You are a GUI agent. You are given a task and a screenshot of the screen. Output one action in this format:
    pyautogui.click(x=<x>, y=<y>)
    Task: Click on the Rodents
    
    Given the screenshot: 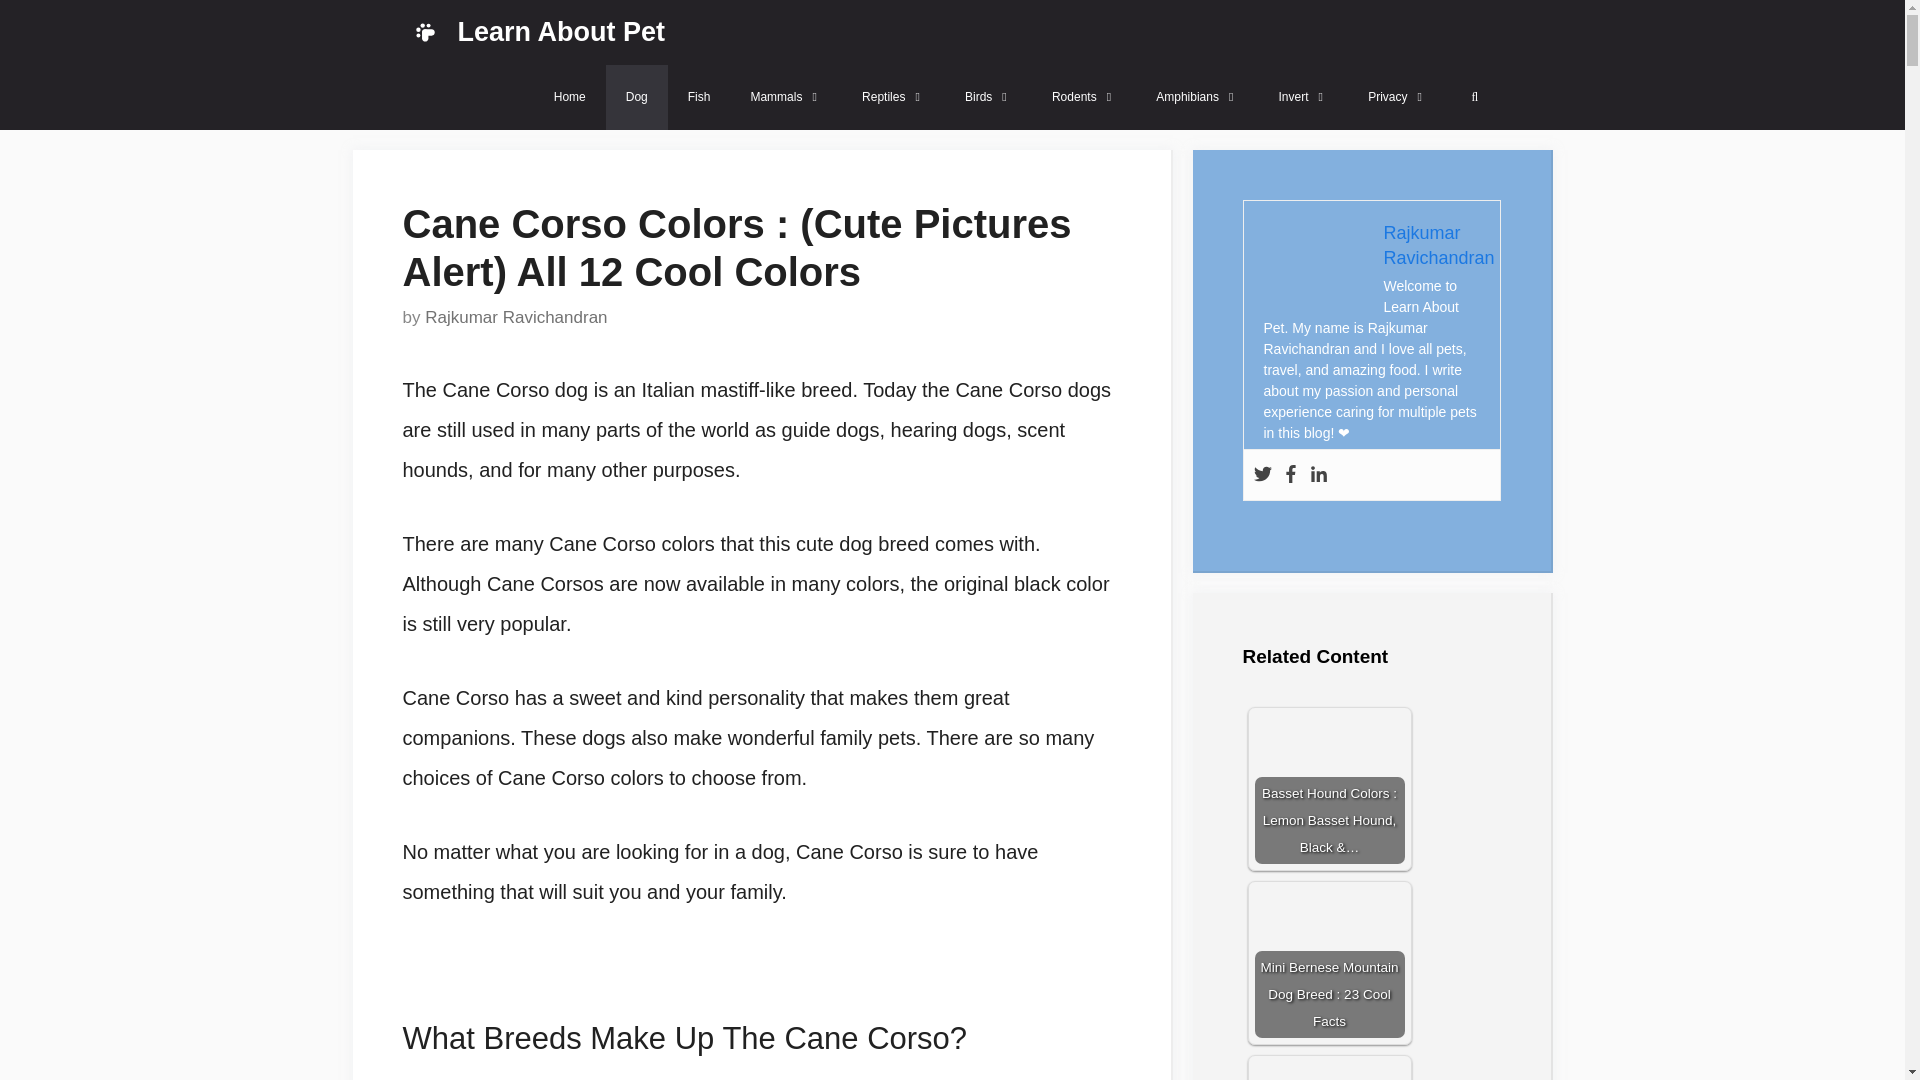 What is the action you would take?
    pyautogui.click(x=1084, y=96)
    